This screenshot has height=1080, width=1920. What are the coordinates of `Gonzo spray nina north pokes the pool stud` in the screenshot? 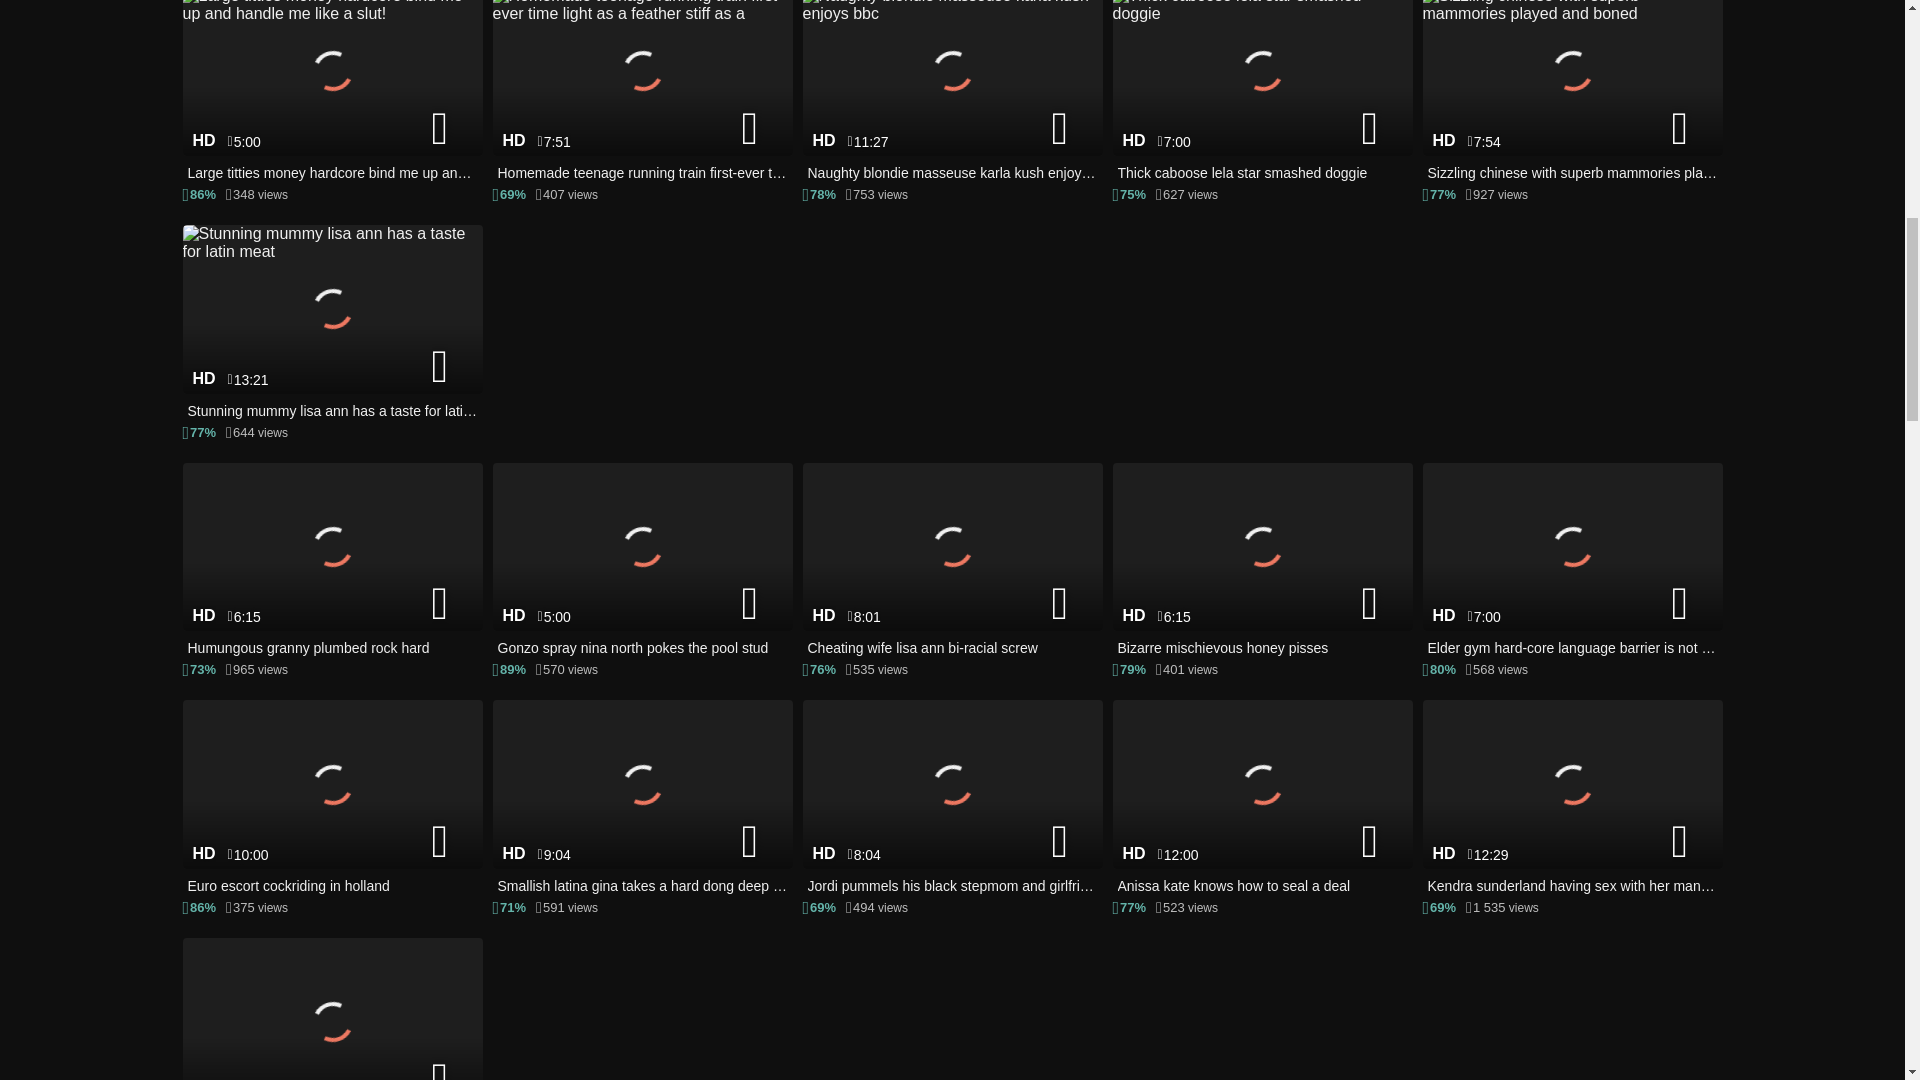 It's located at (641, 560).